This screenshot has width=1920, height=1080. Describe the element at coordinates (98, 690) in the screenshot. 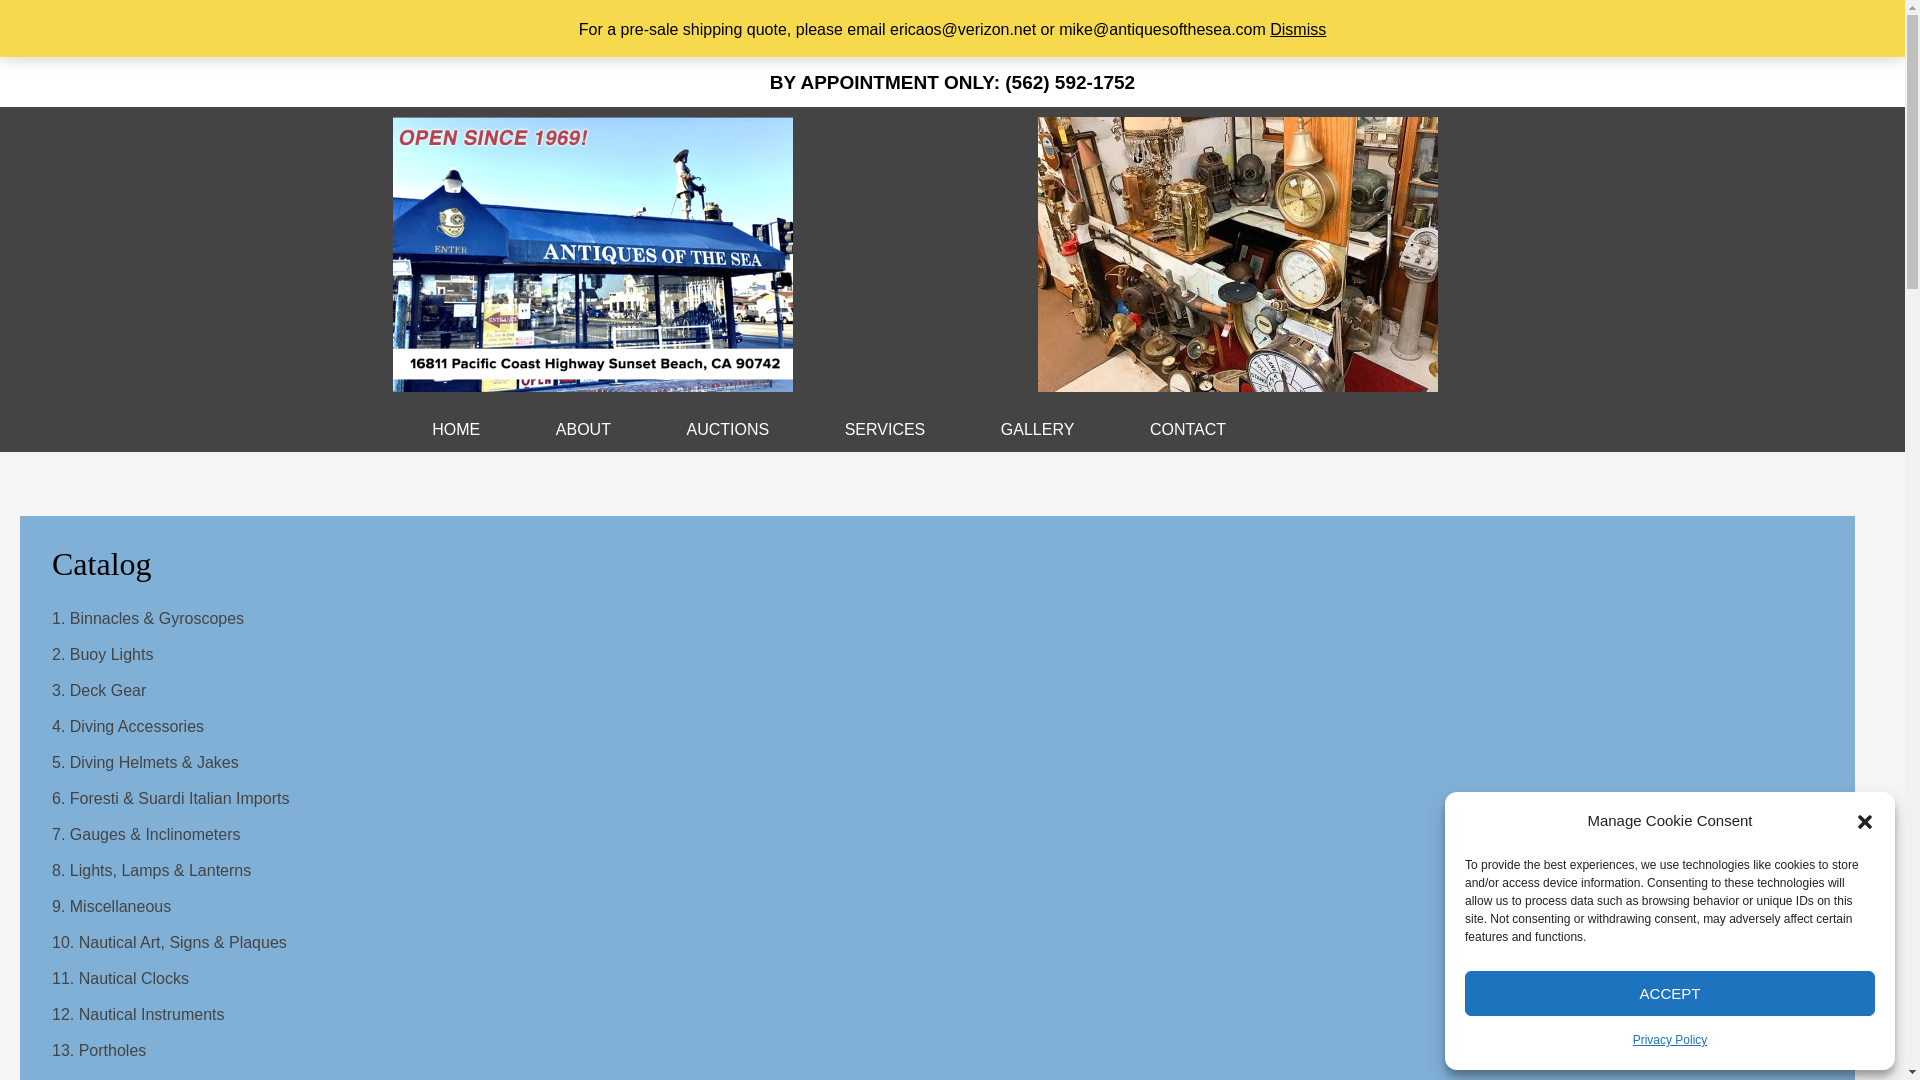

I see `3. Deck Gear` at that location.